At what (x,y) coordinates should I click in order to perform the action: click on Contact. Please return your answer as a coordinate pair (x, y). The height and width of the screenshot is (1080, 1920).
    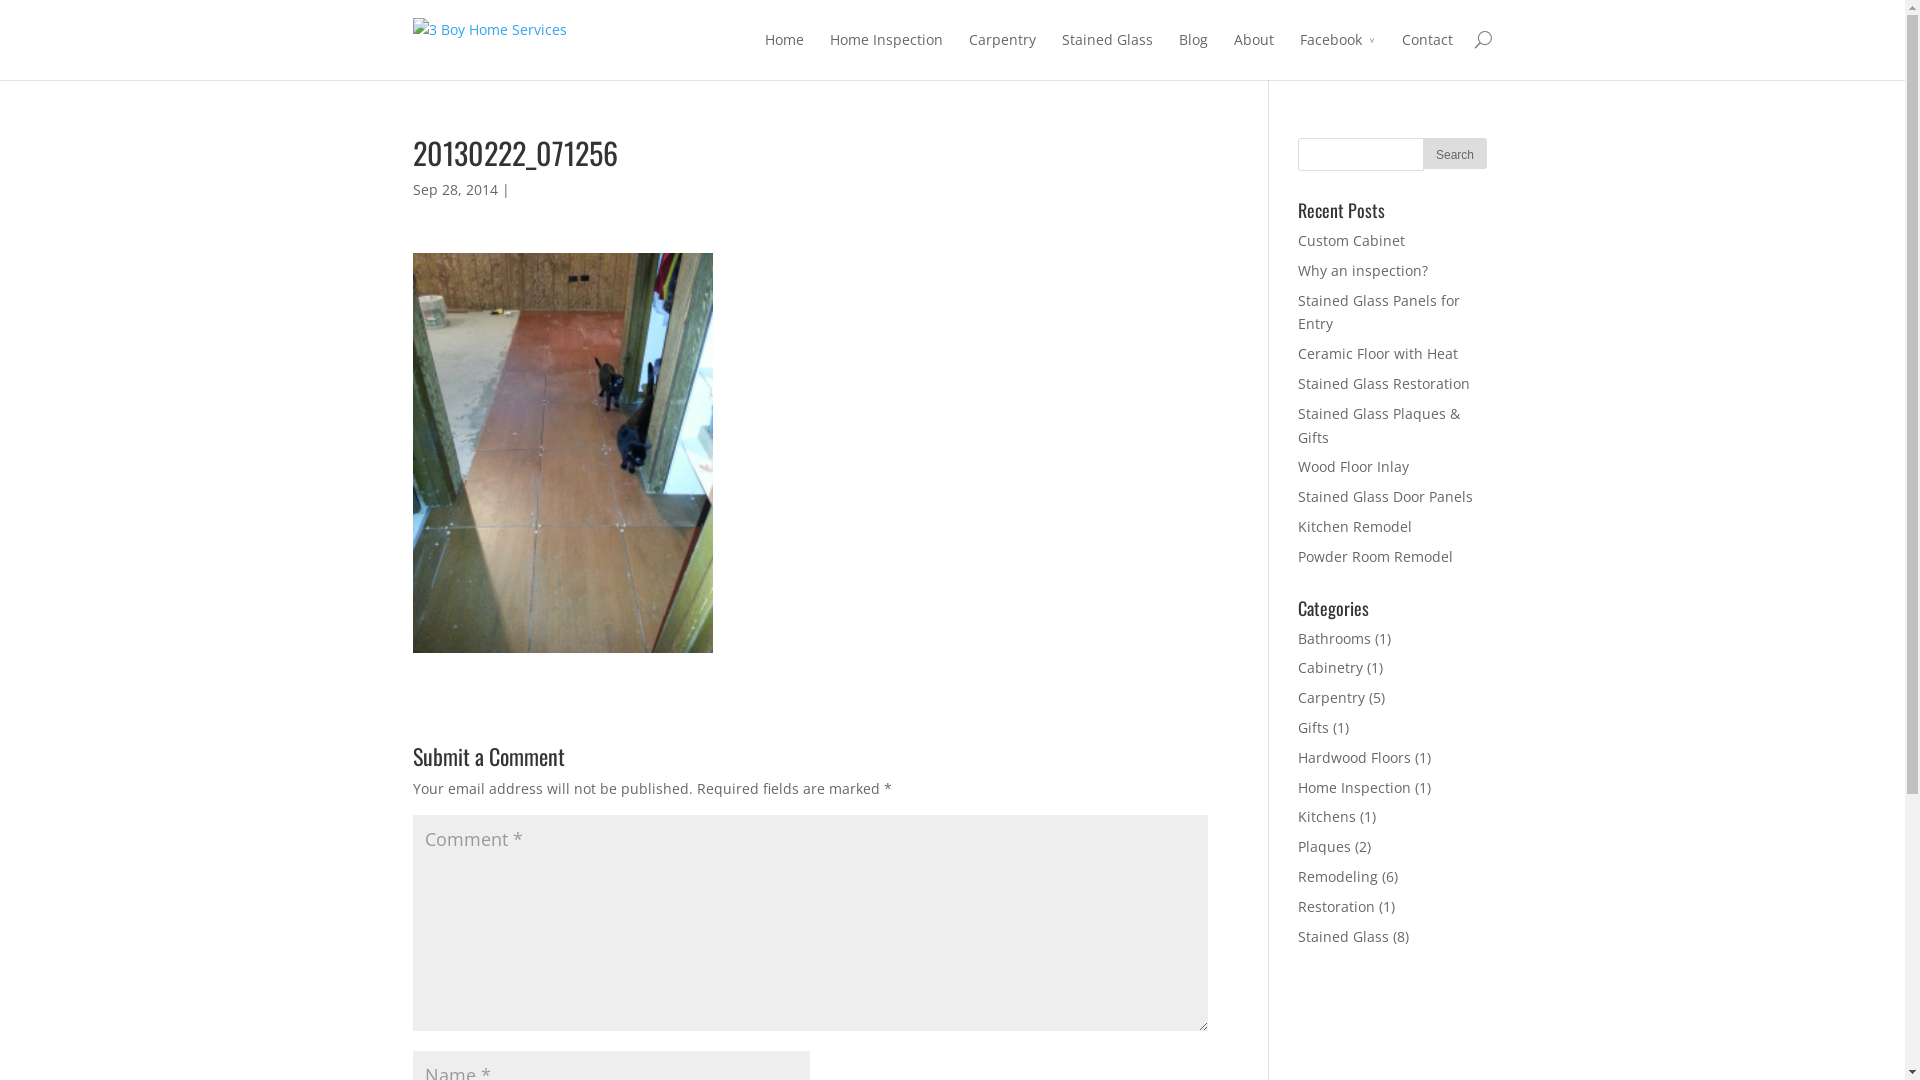
    Looking at the image, I should click on (1428, 54).